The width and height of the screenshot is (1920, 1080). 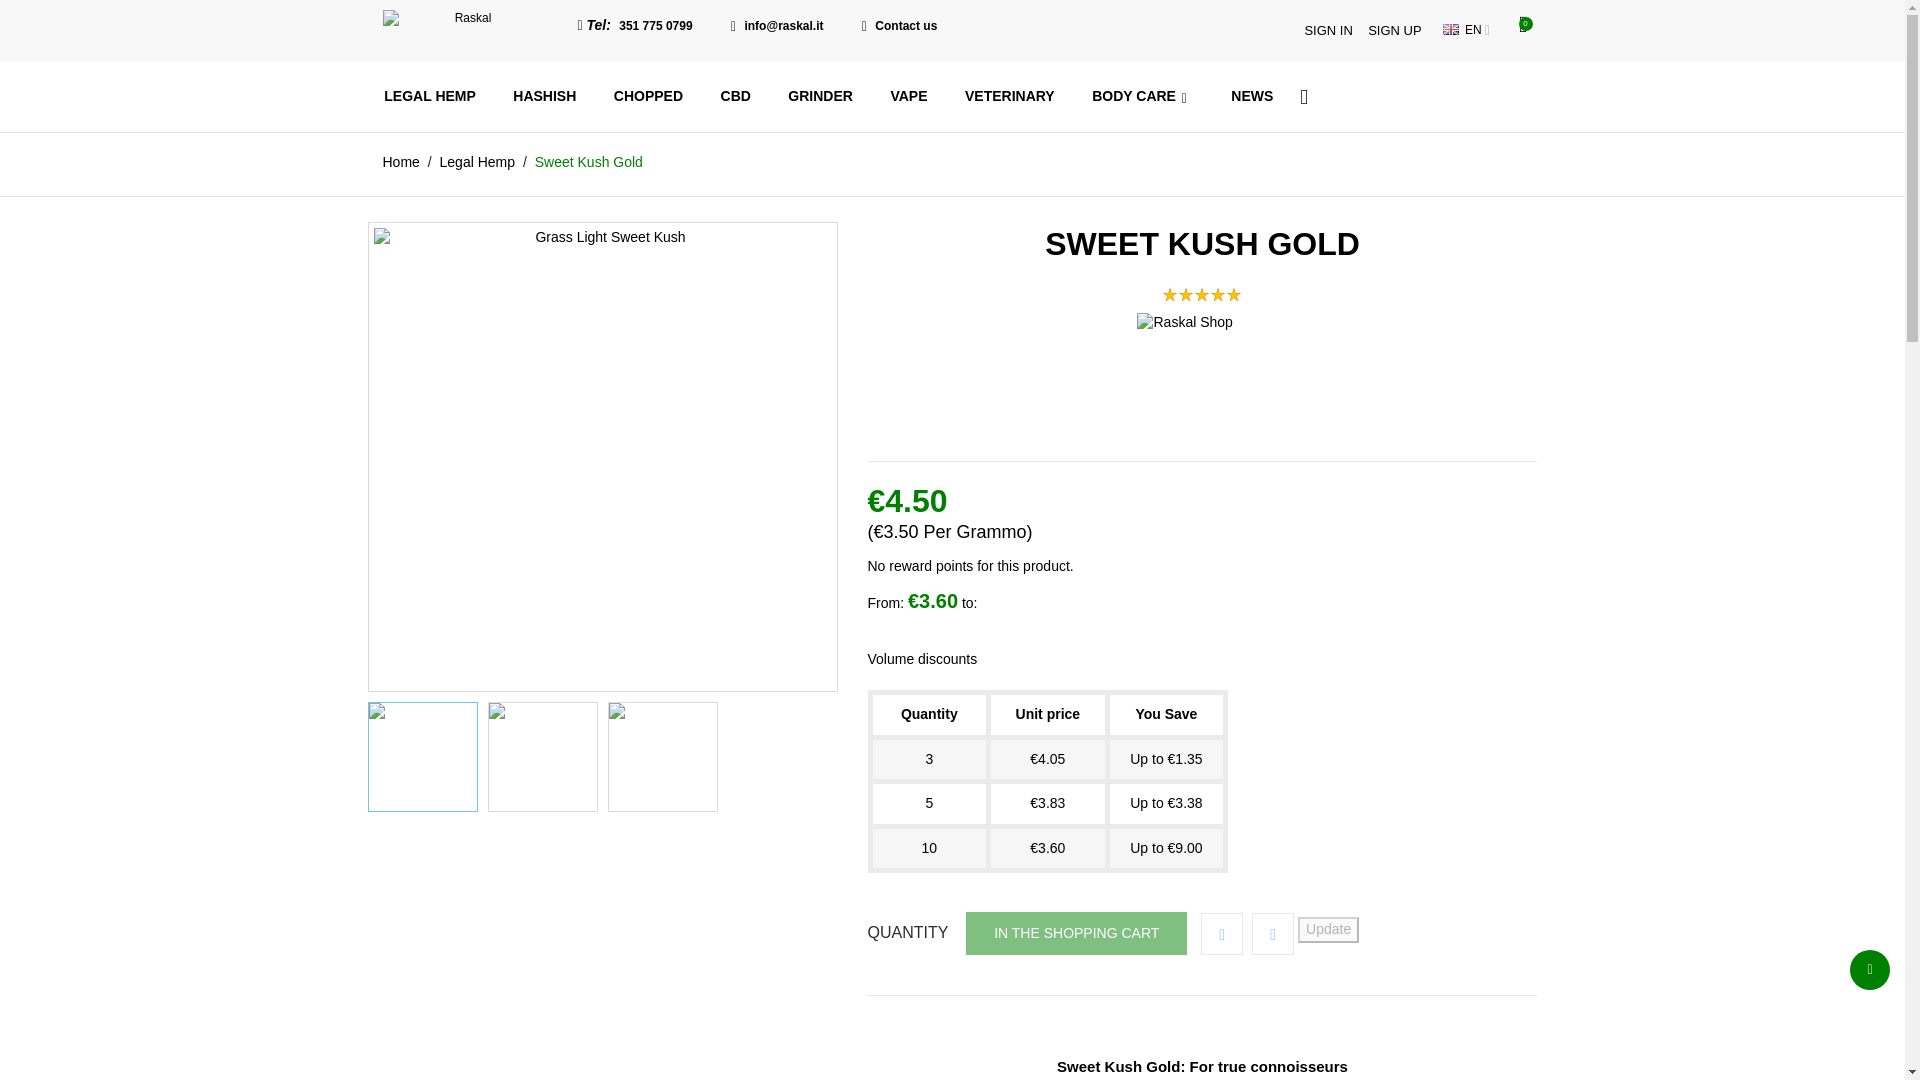 What do you see at coordinates (1451, 28) in the screenshot?
I see `flag en` at bounding box center [1451, 28].